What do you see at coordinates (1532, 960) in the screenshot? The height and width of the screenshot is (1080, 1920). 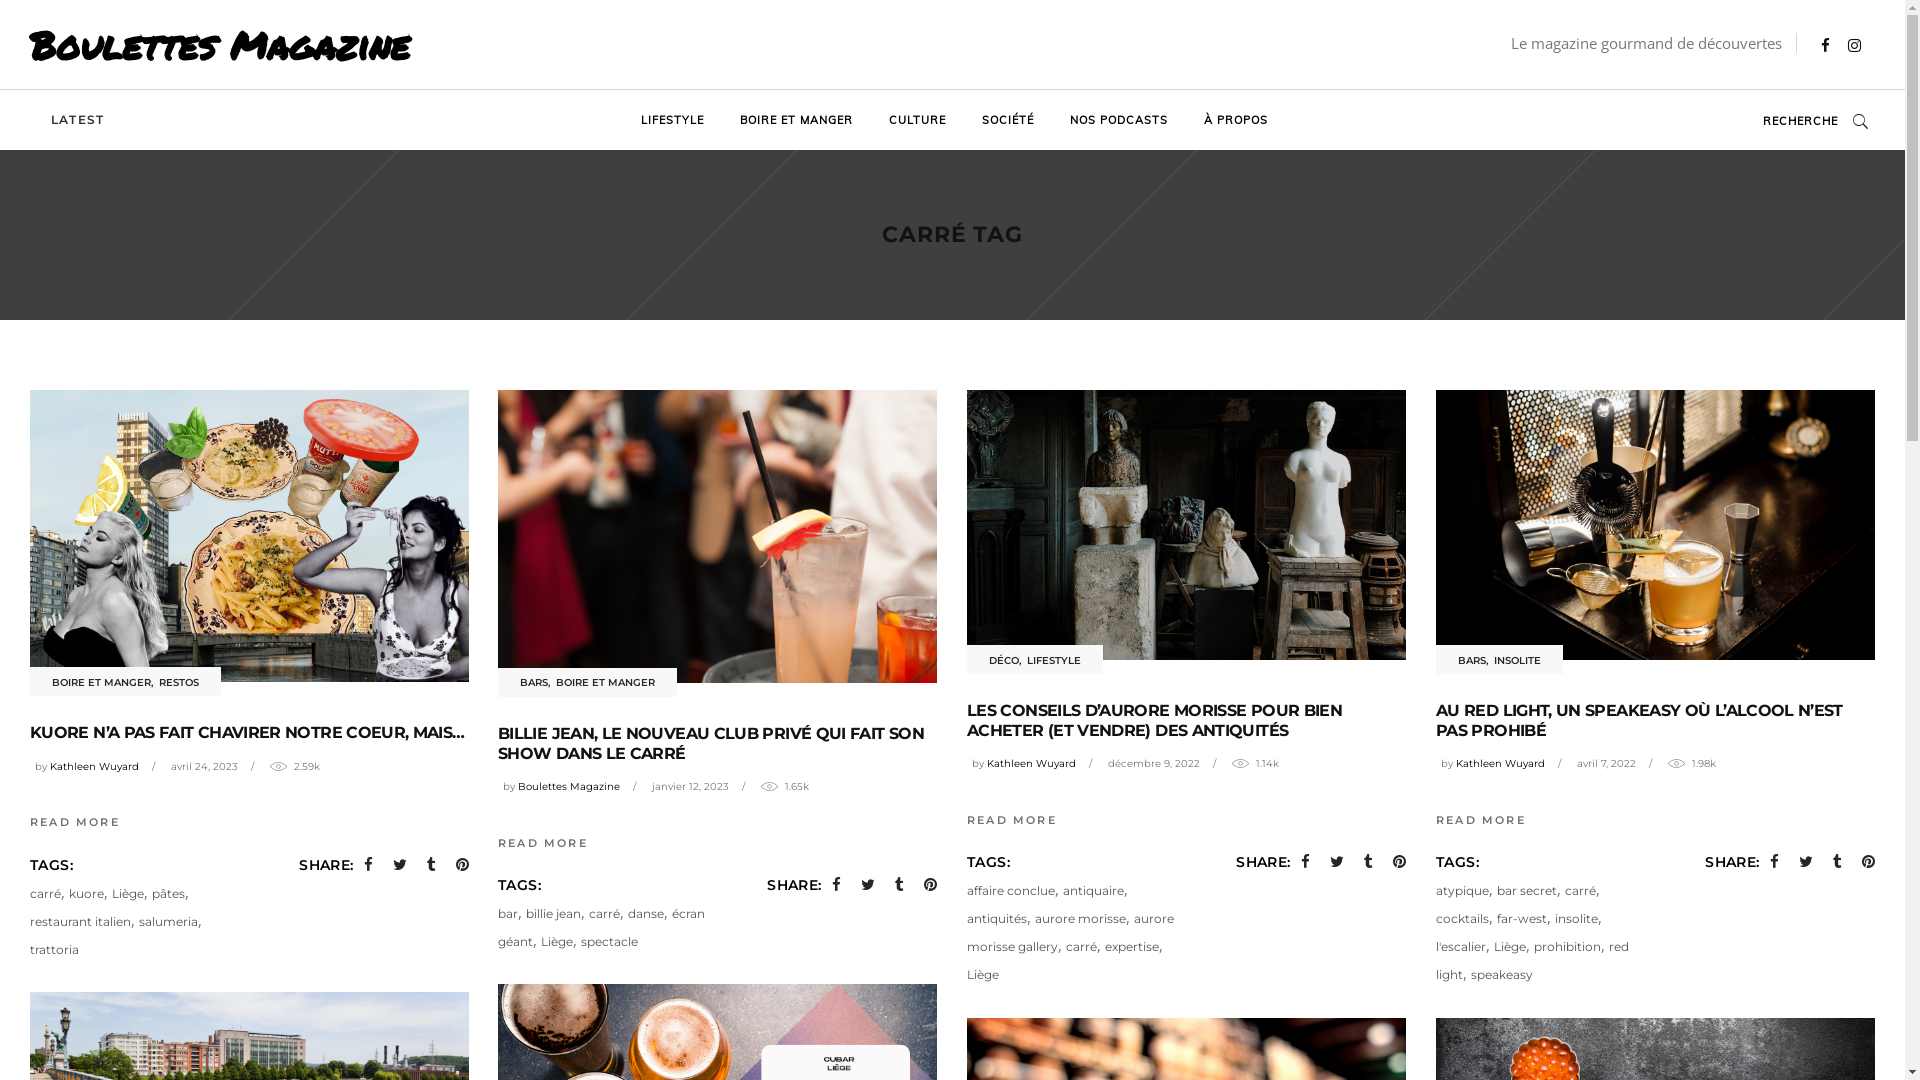 I see `red light` at bounding box center [1532, 960].